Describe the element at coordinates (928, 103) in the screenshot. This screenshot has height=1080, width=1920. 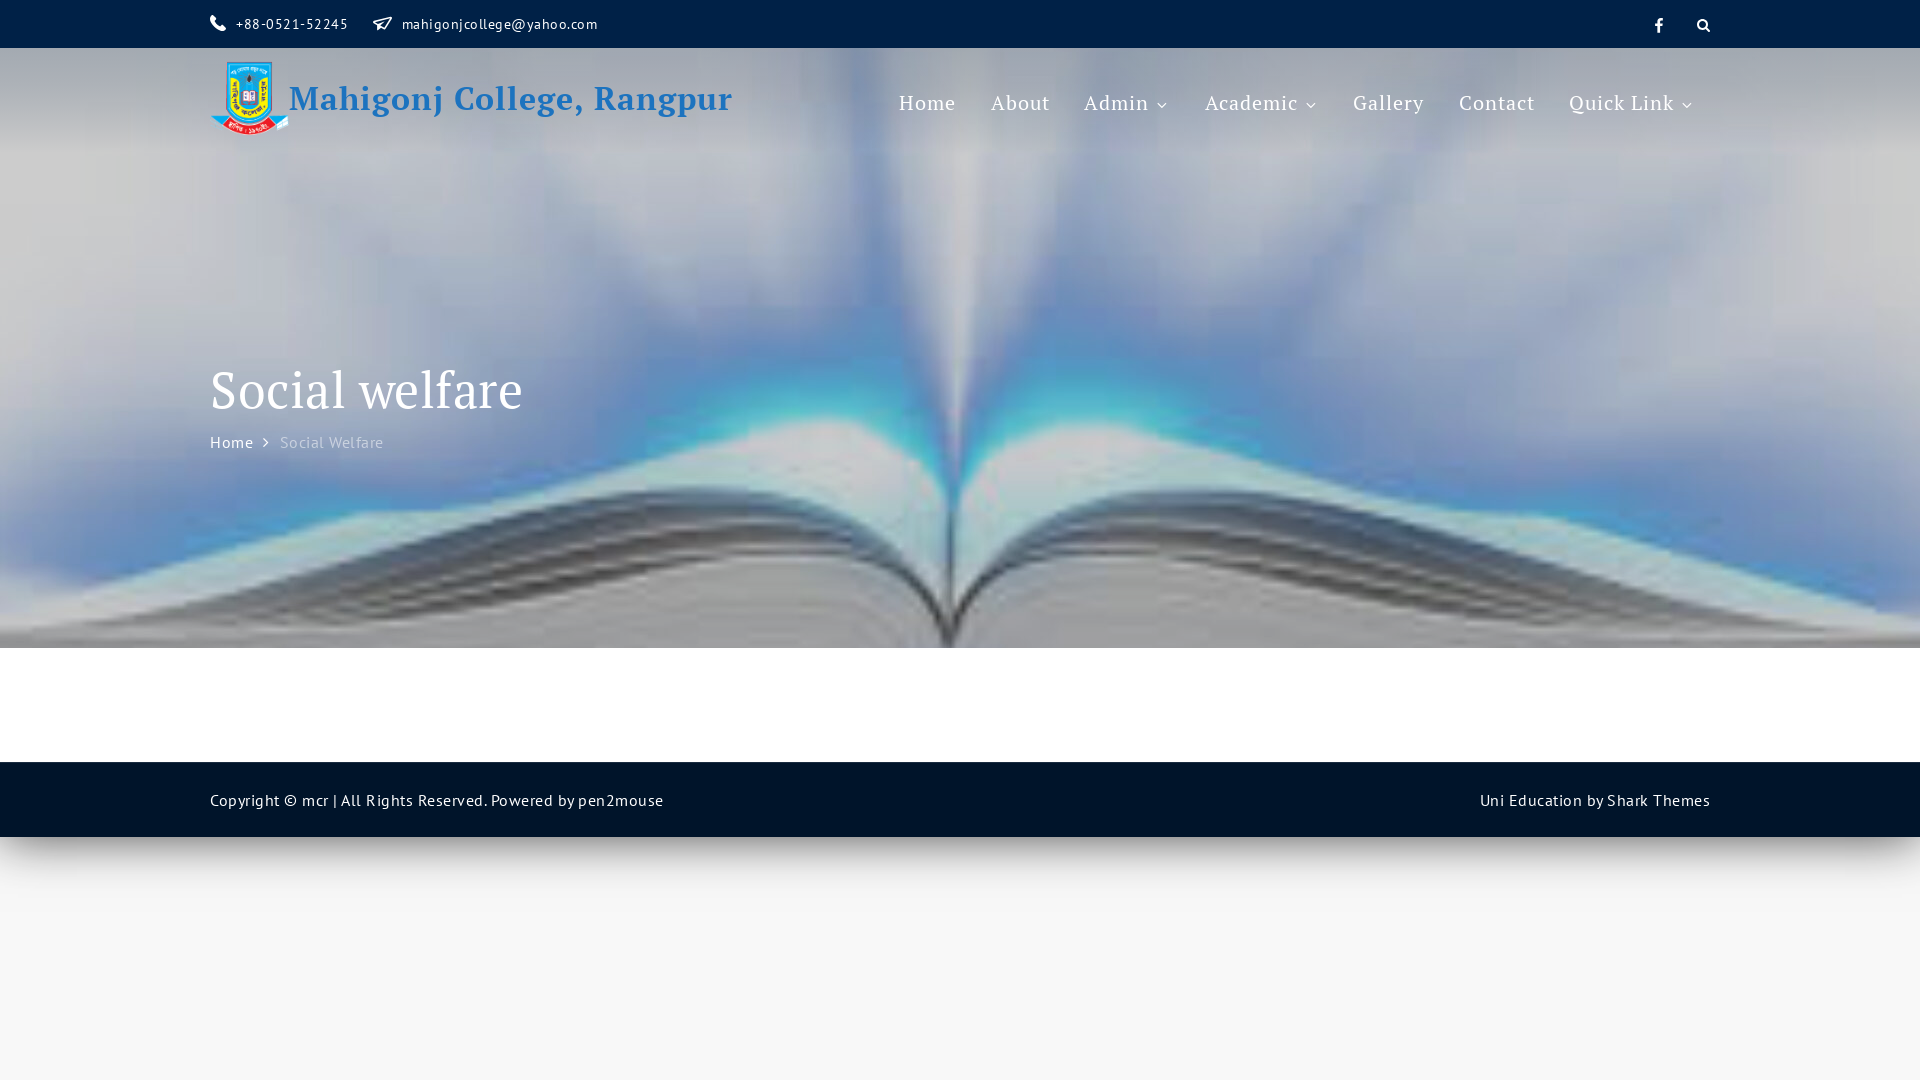
I see `Home` at that location.